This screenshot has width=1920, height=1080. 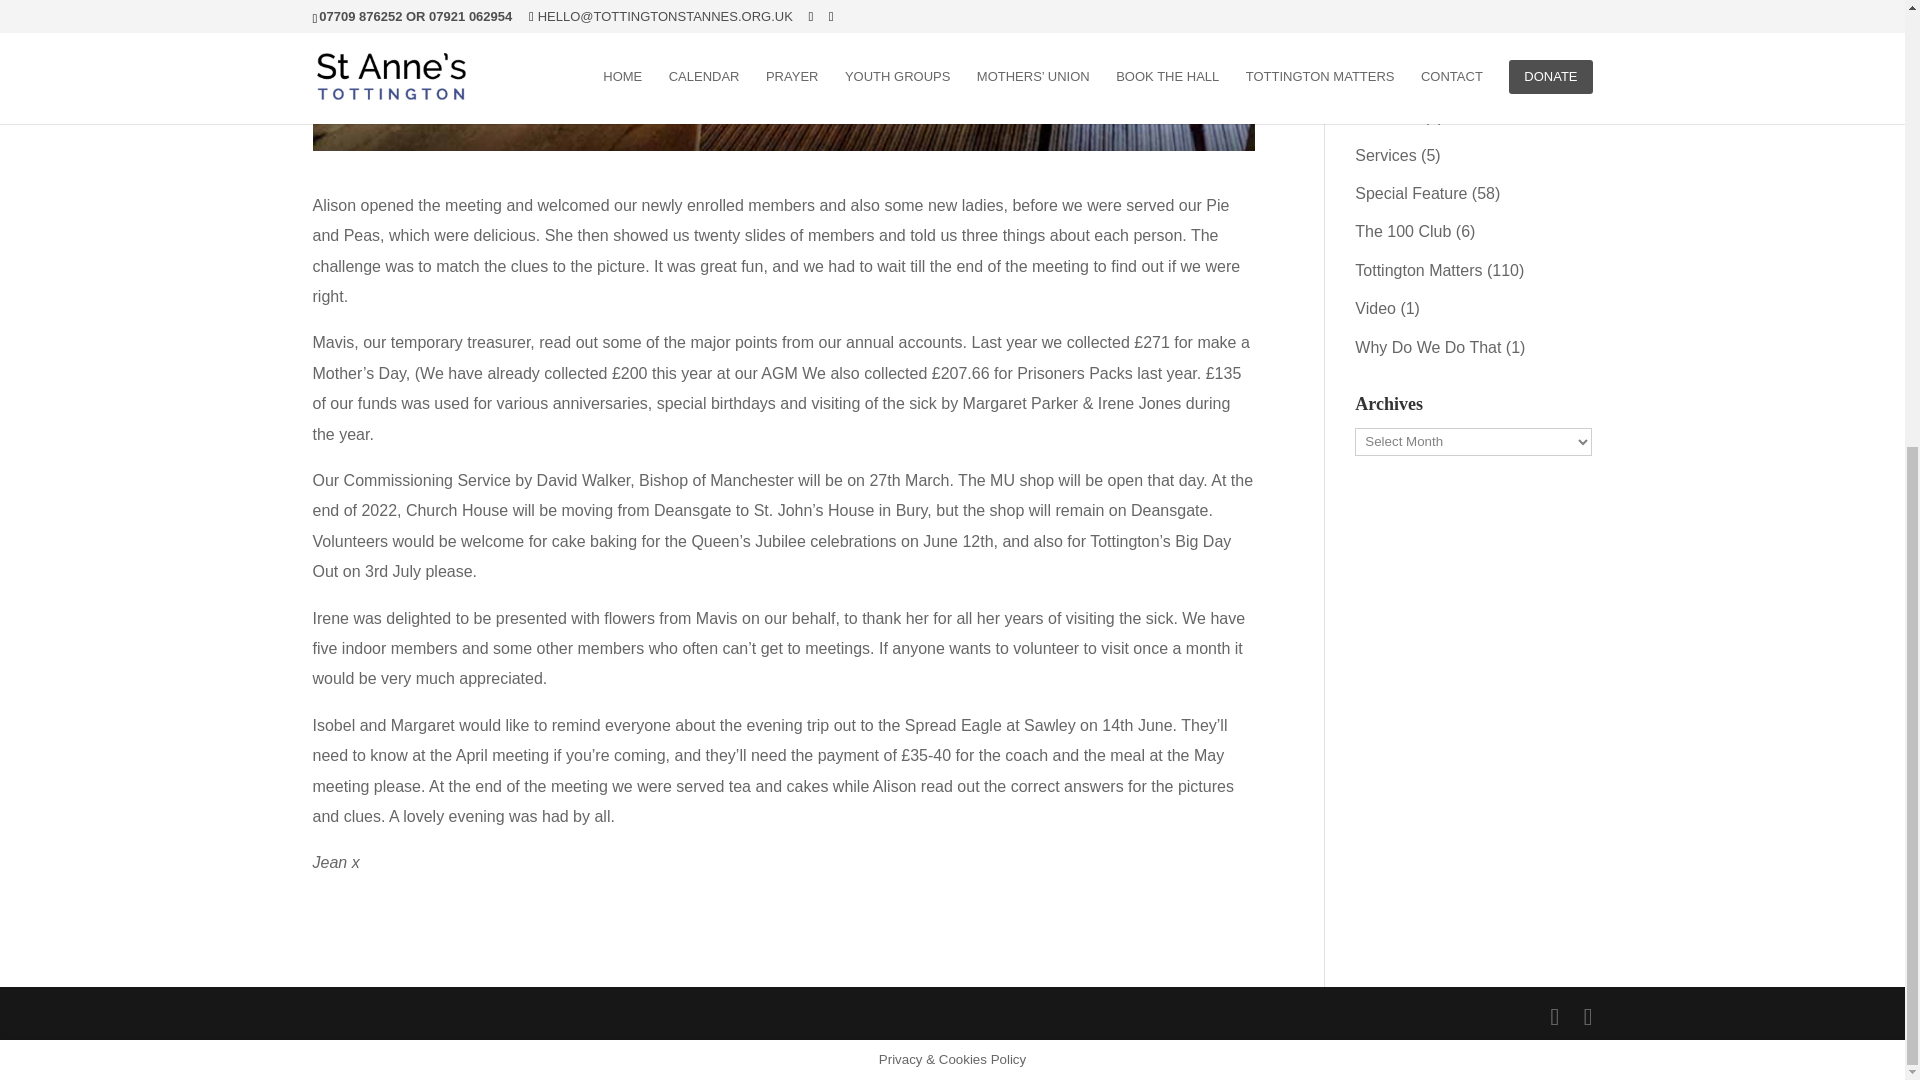 I want to click on Saint Of The Month, so click(x=1424, y=78).